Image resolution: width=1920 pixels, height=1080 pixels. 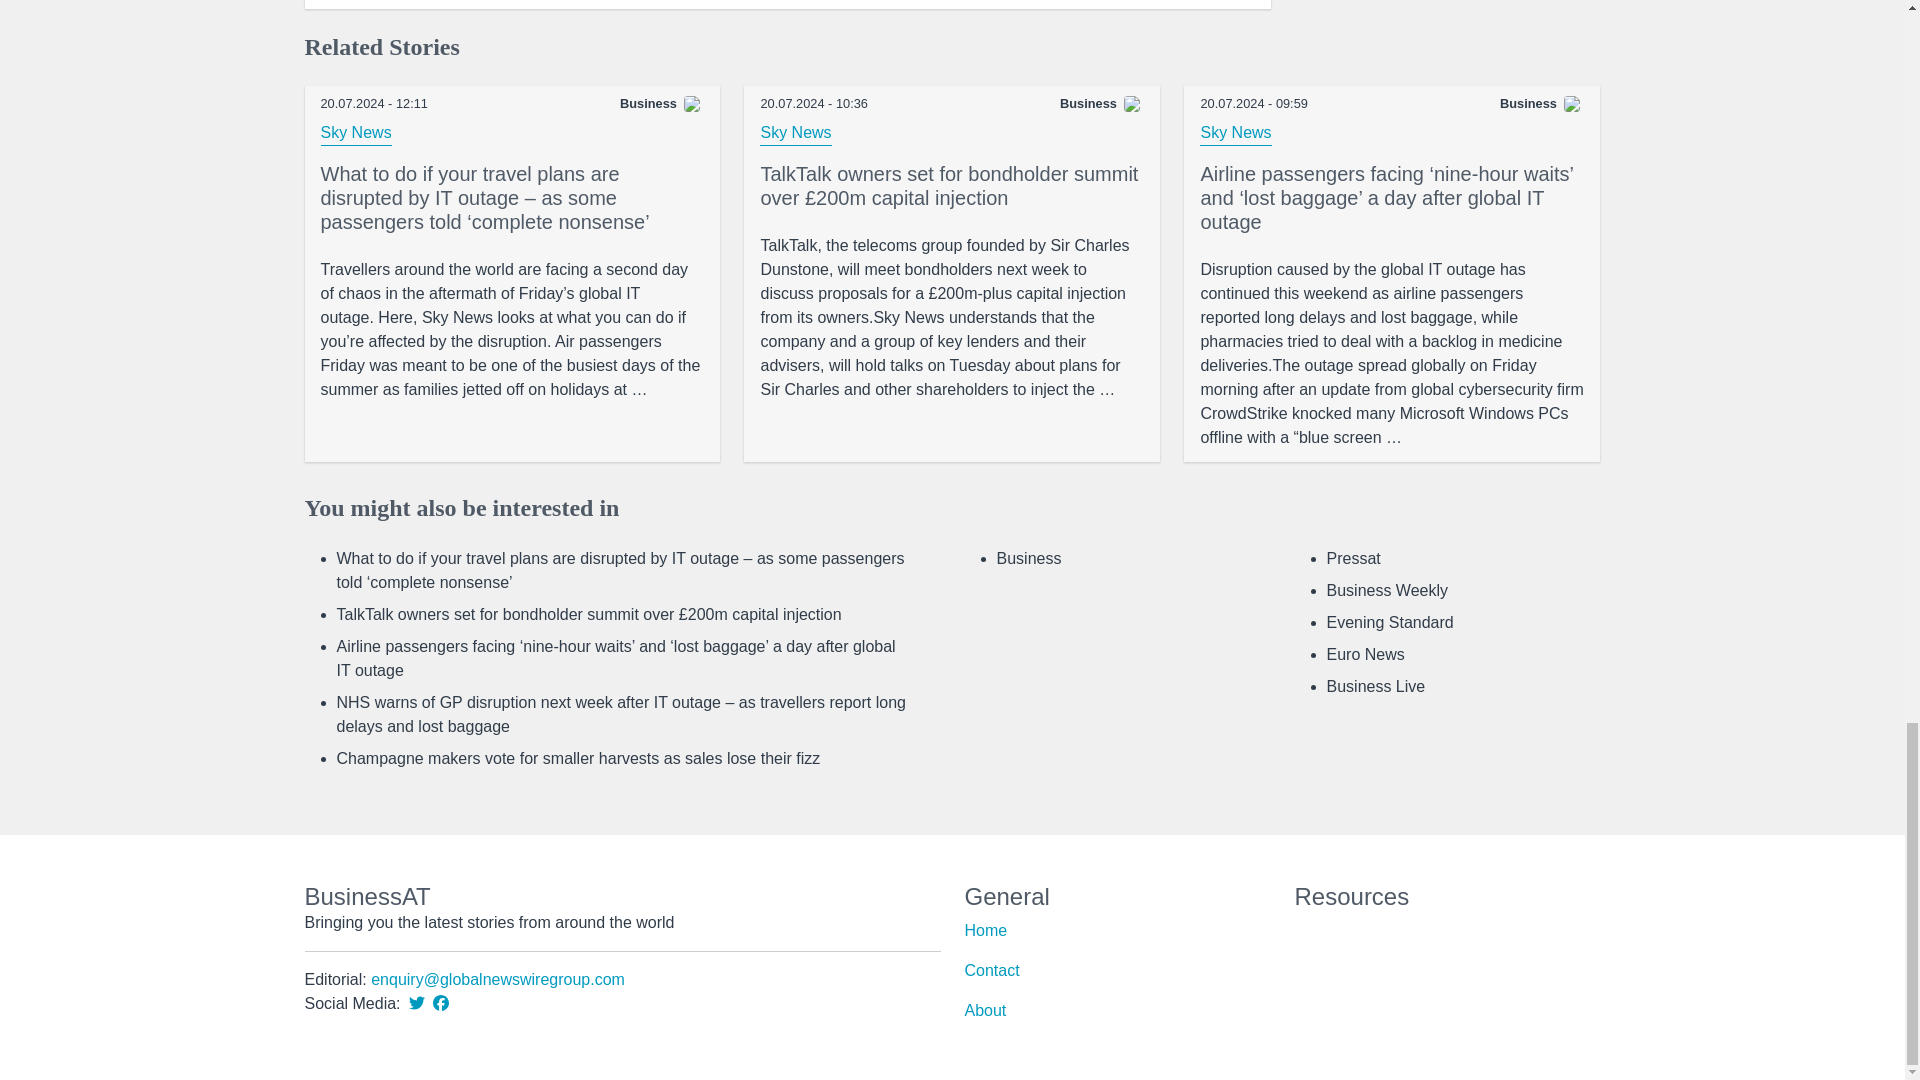 What do you see at coordinates (1375, 686) in the screenshot?
I see `Business Live` at bounding box center [1375, 686].